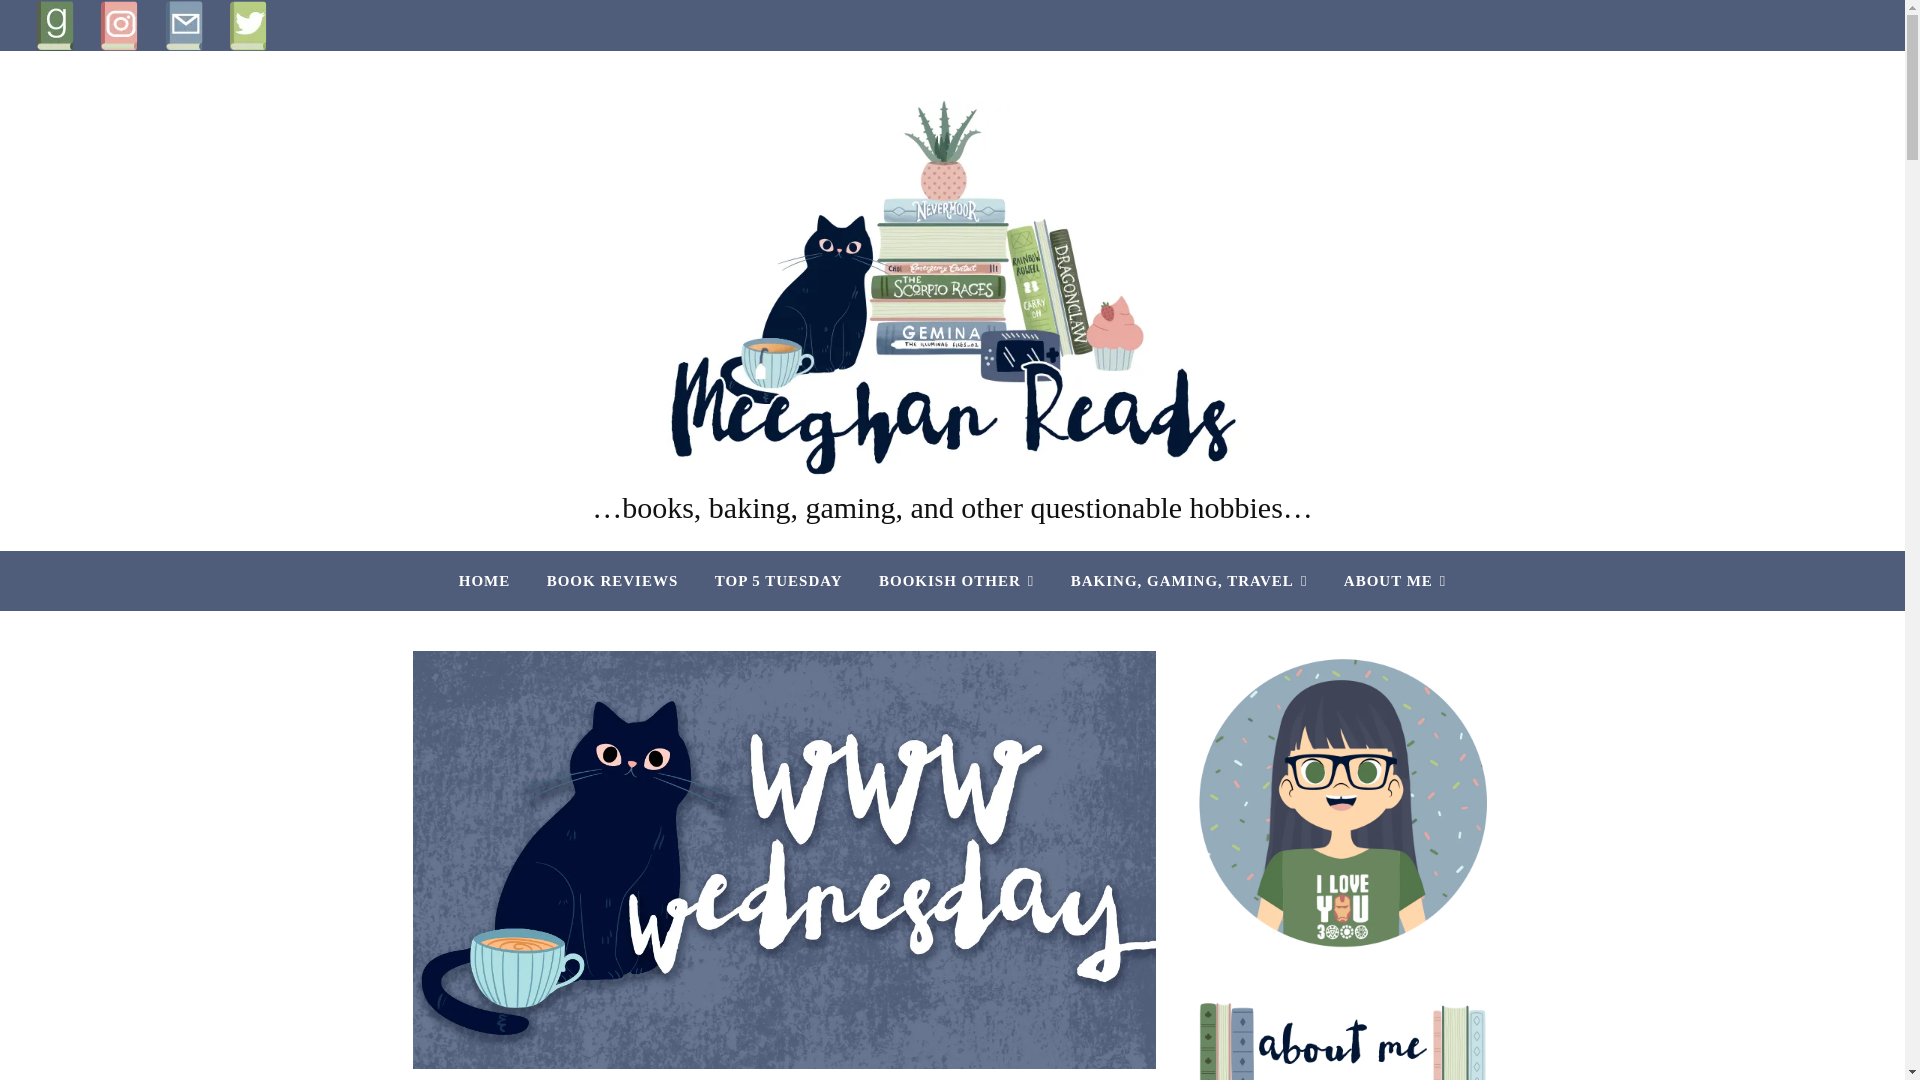 This screenshot has width=1920, height=1080. Describe the element at coordinates (613, 580) in the screenshot. I see `BOOK REVIEWS` at that location.